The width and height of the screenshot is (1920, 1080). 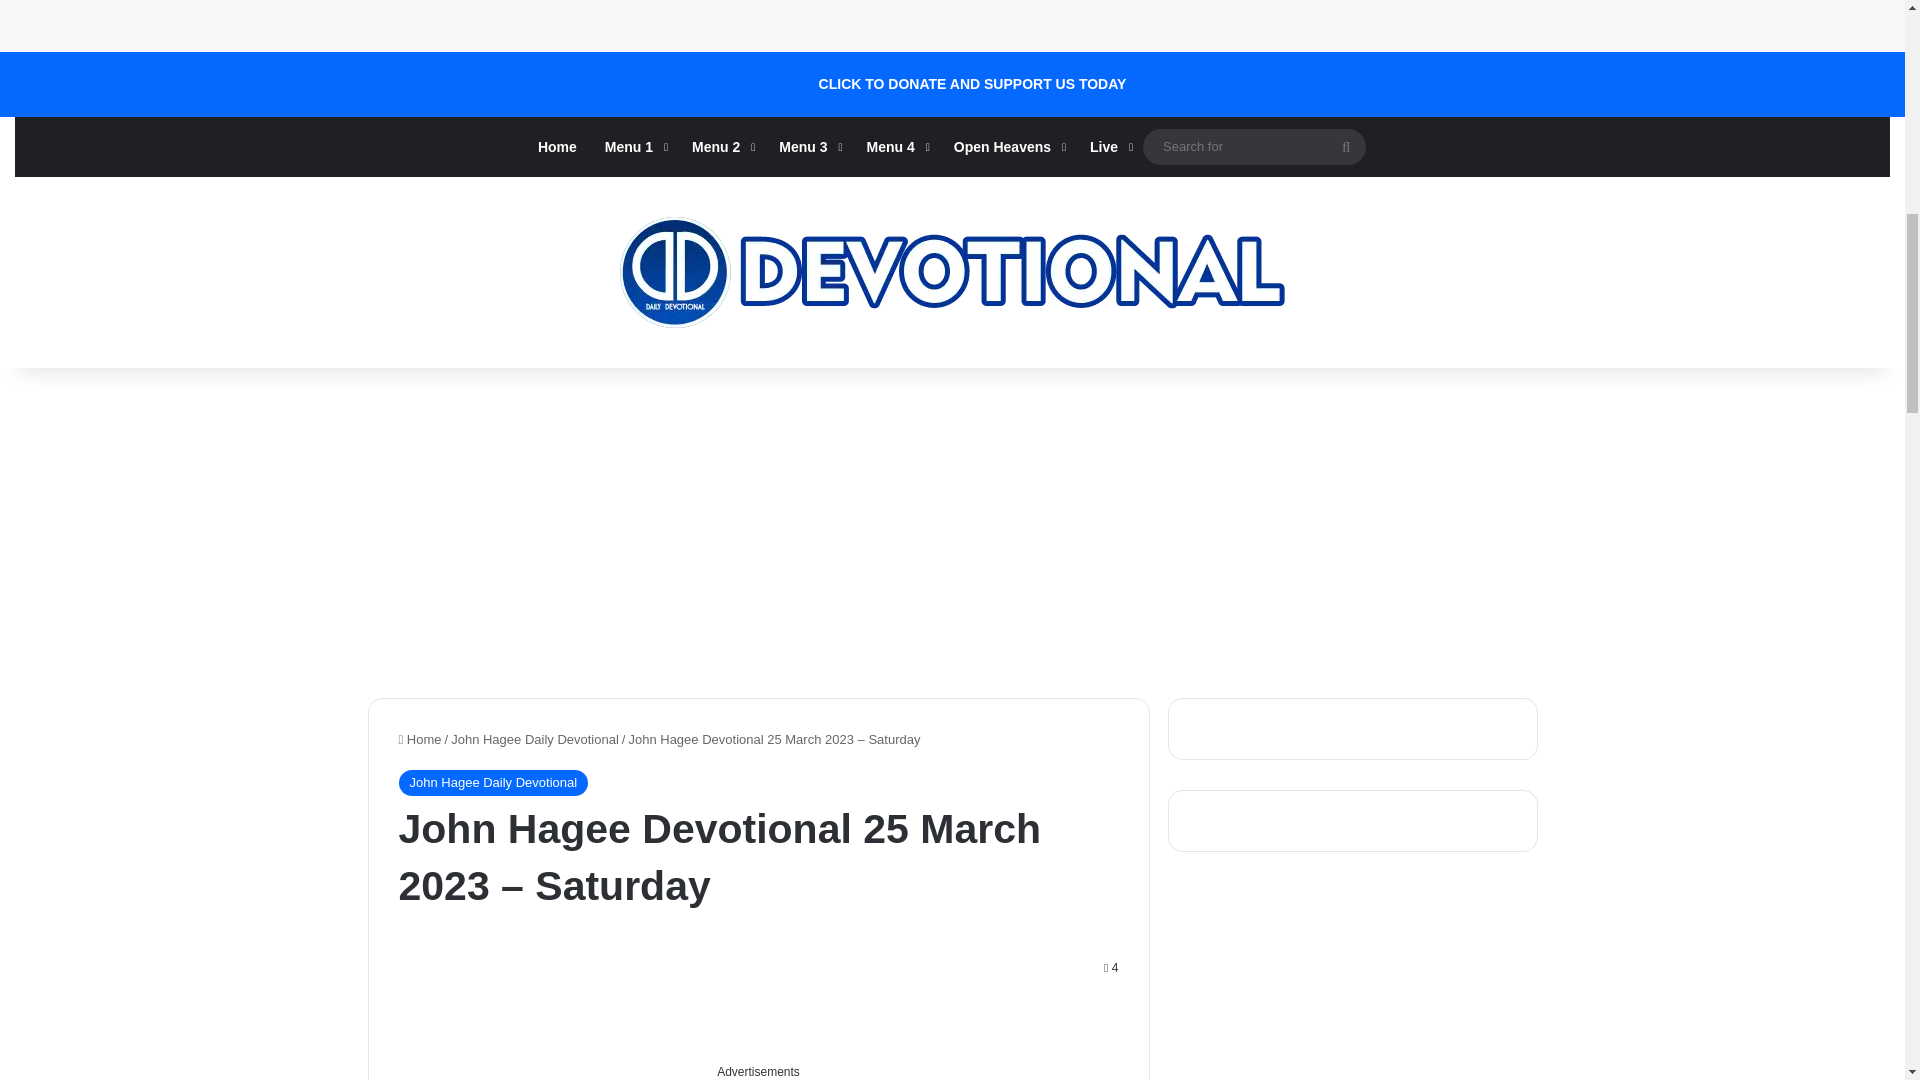 What do you see at coordinates (720, 146) in the screenshot?
I see `Menu 2` at bounding box center [720, 146].